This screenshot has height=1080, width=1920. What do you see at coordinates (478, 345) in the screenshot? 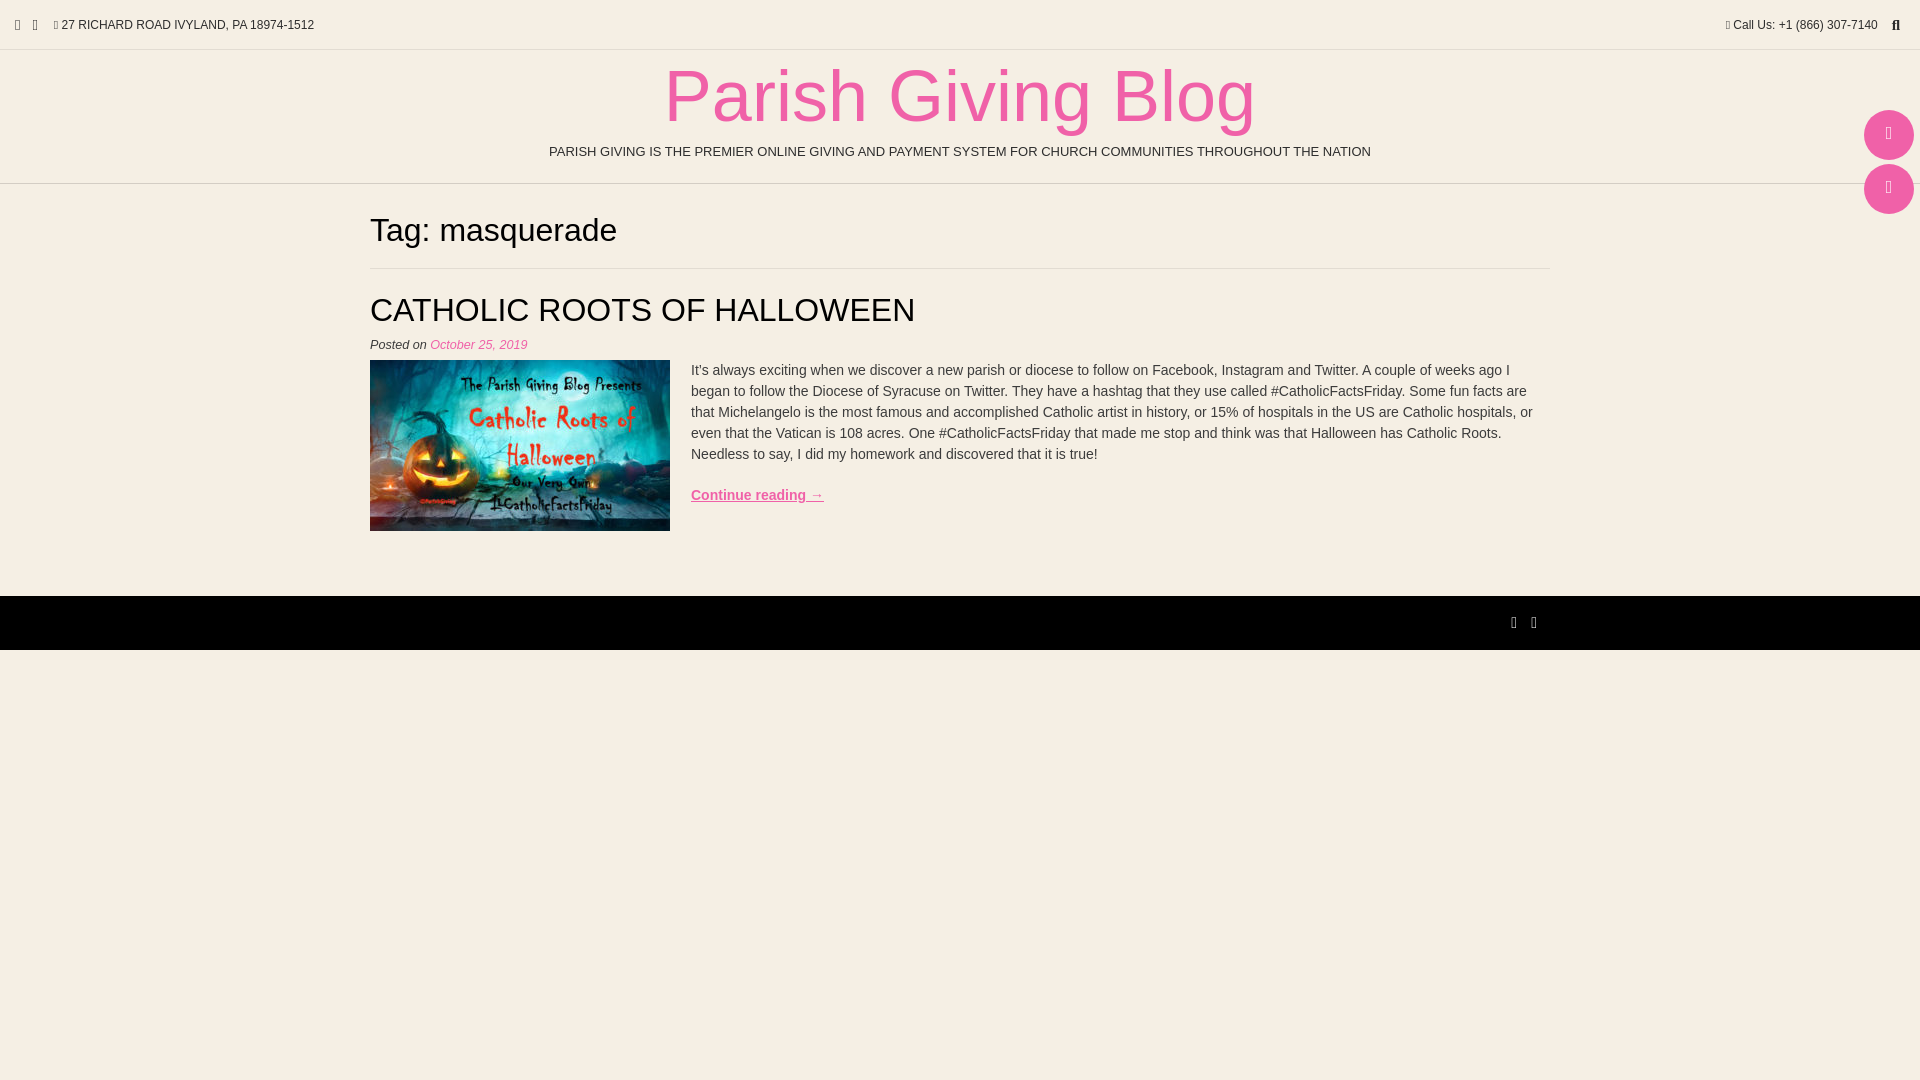
I see `October 25, 2019` at bounding box center [478, 345].